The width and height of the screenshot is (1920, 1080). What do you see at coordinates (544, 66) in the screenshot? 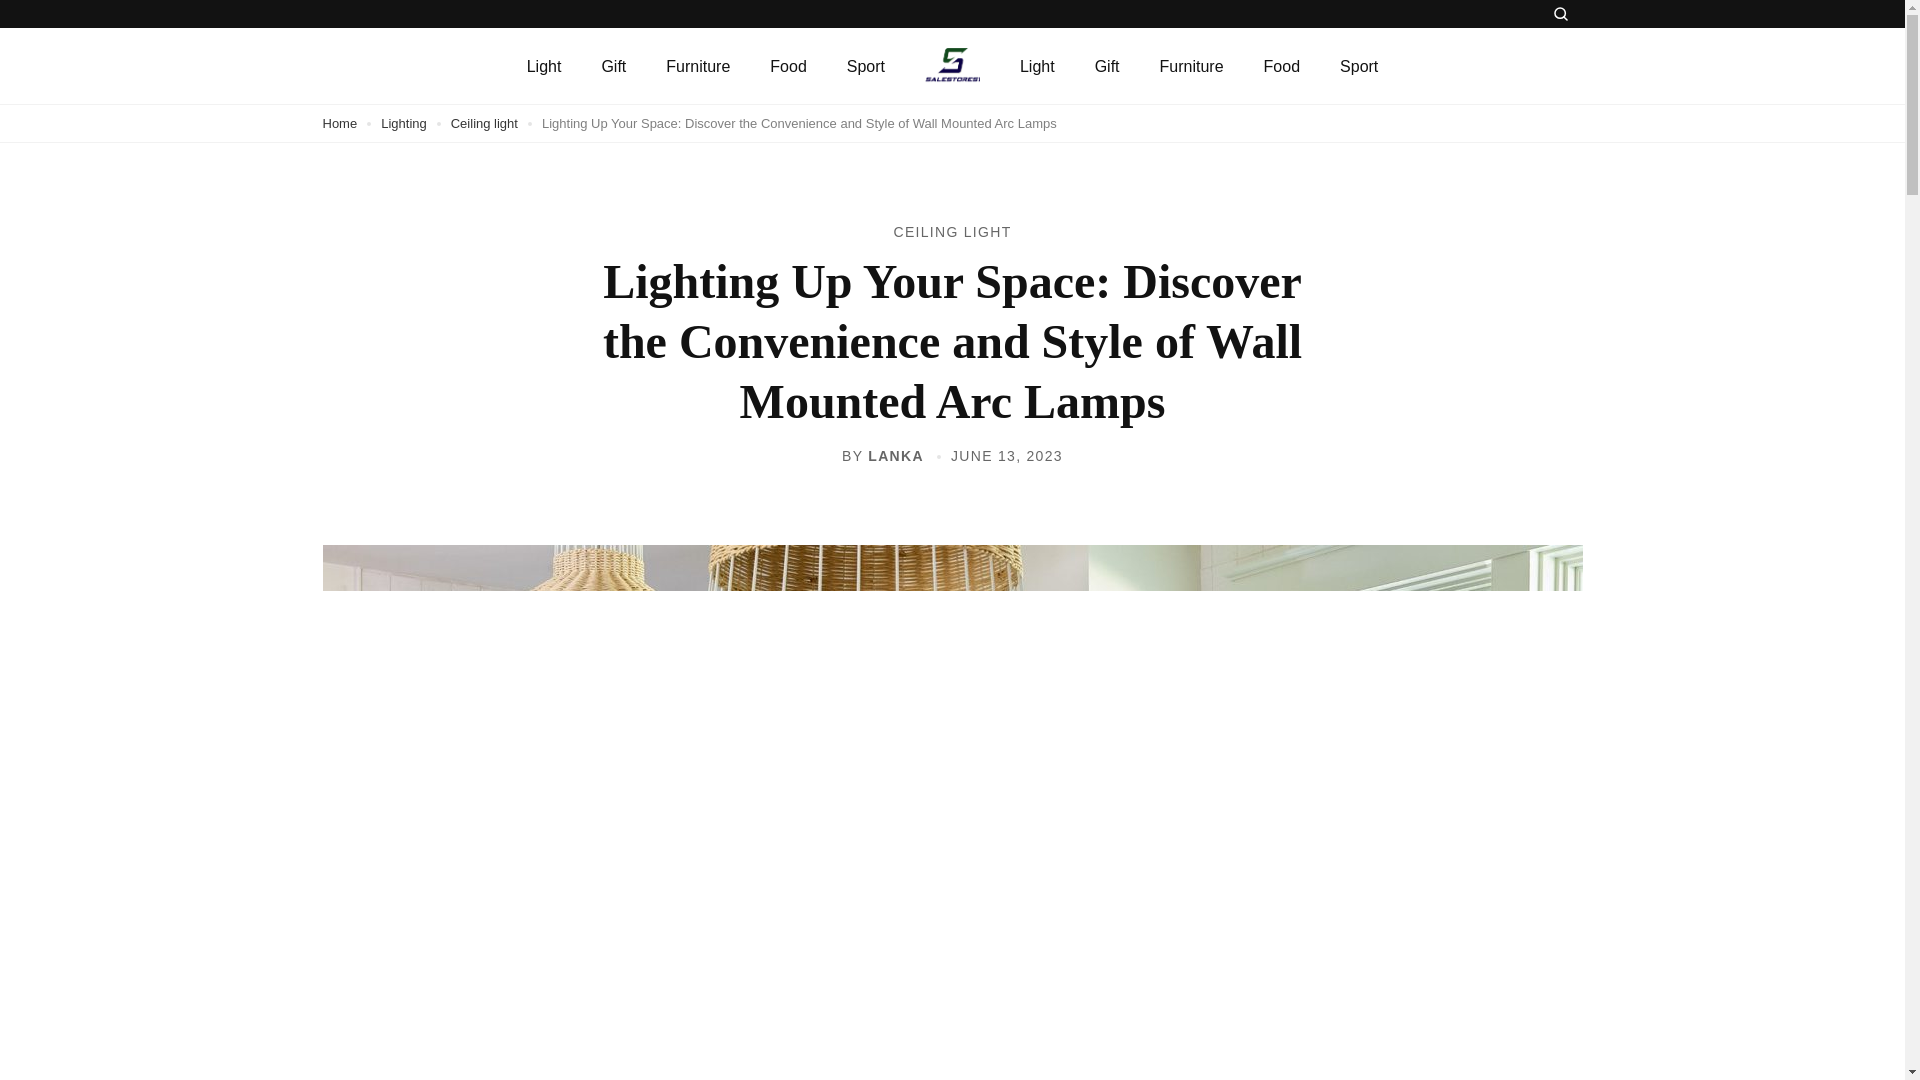
I see `Light` at bounding box center [544, 66].